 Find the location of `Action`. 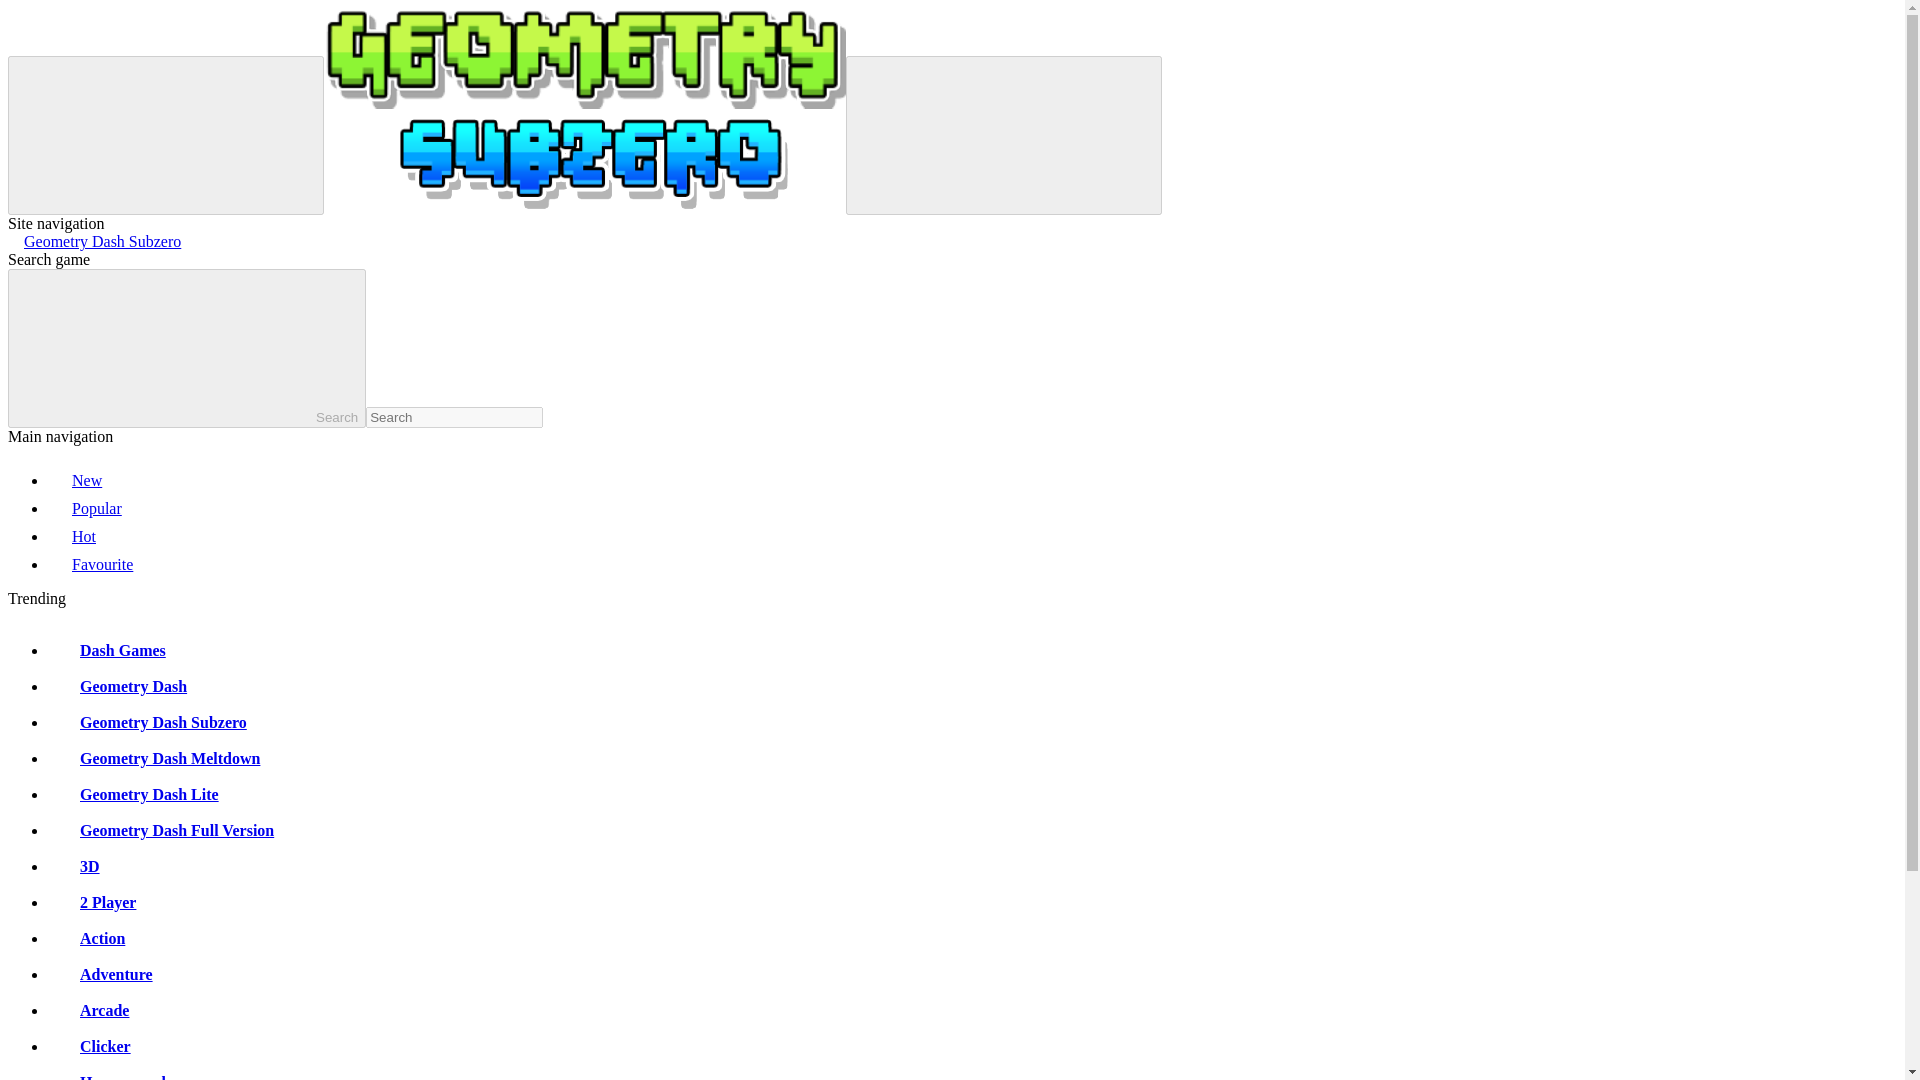

Action is located at coordinates (86, 938).